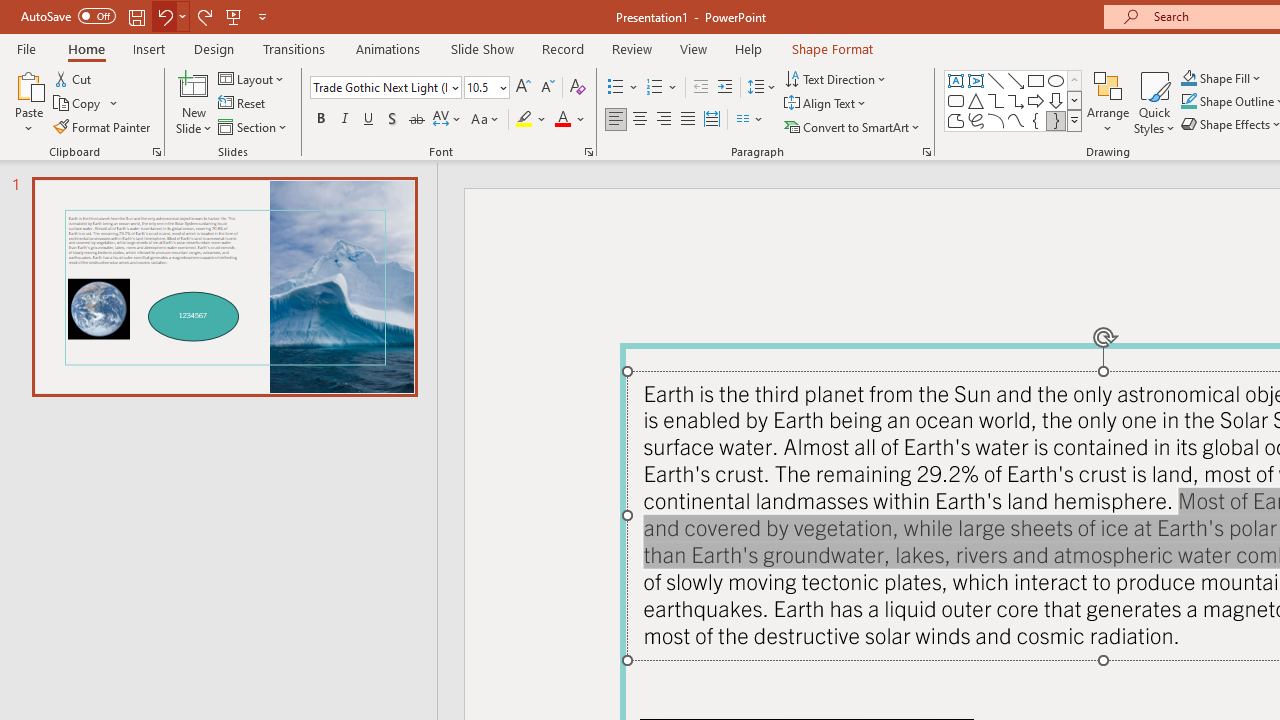  Describe the element at coordinates (502, 87) in the screenshot. I see `Open` at that location.